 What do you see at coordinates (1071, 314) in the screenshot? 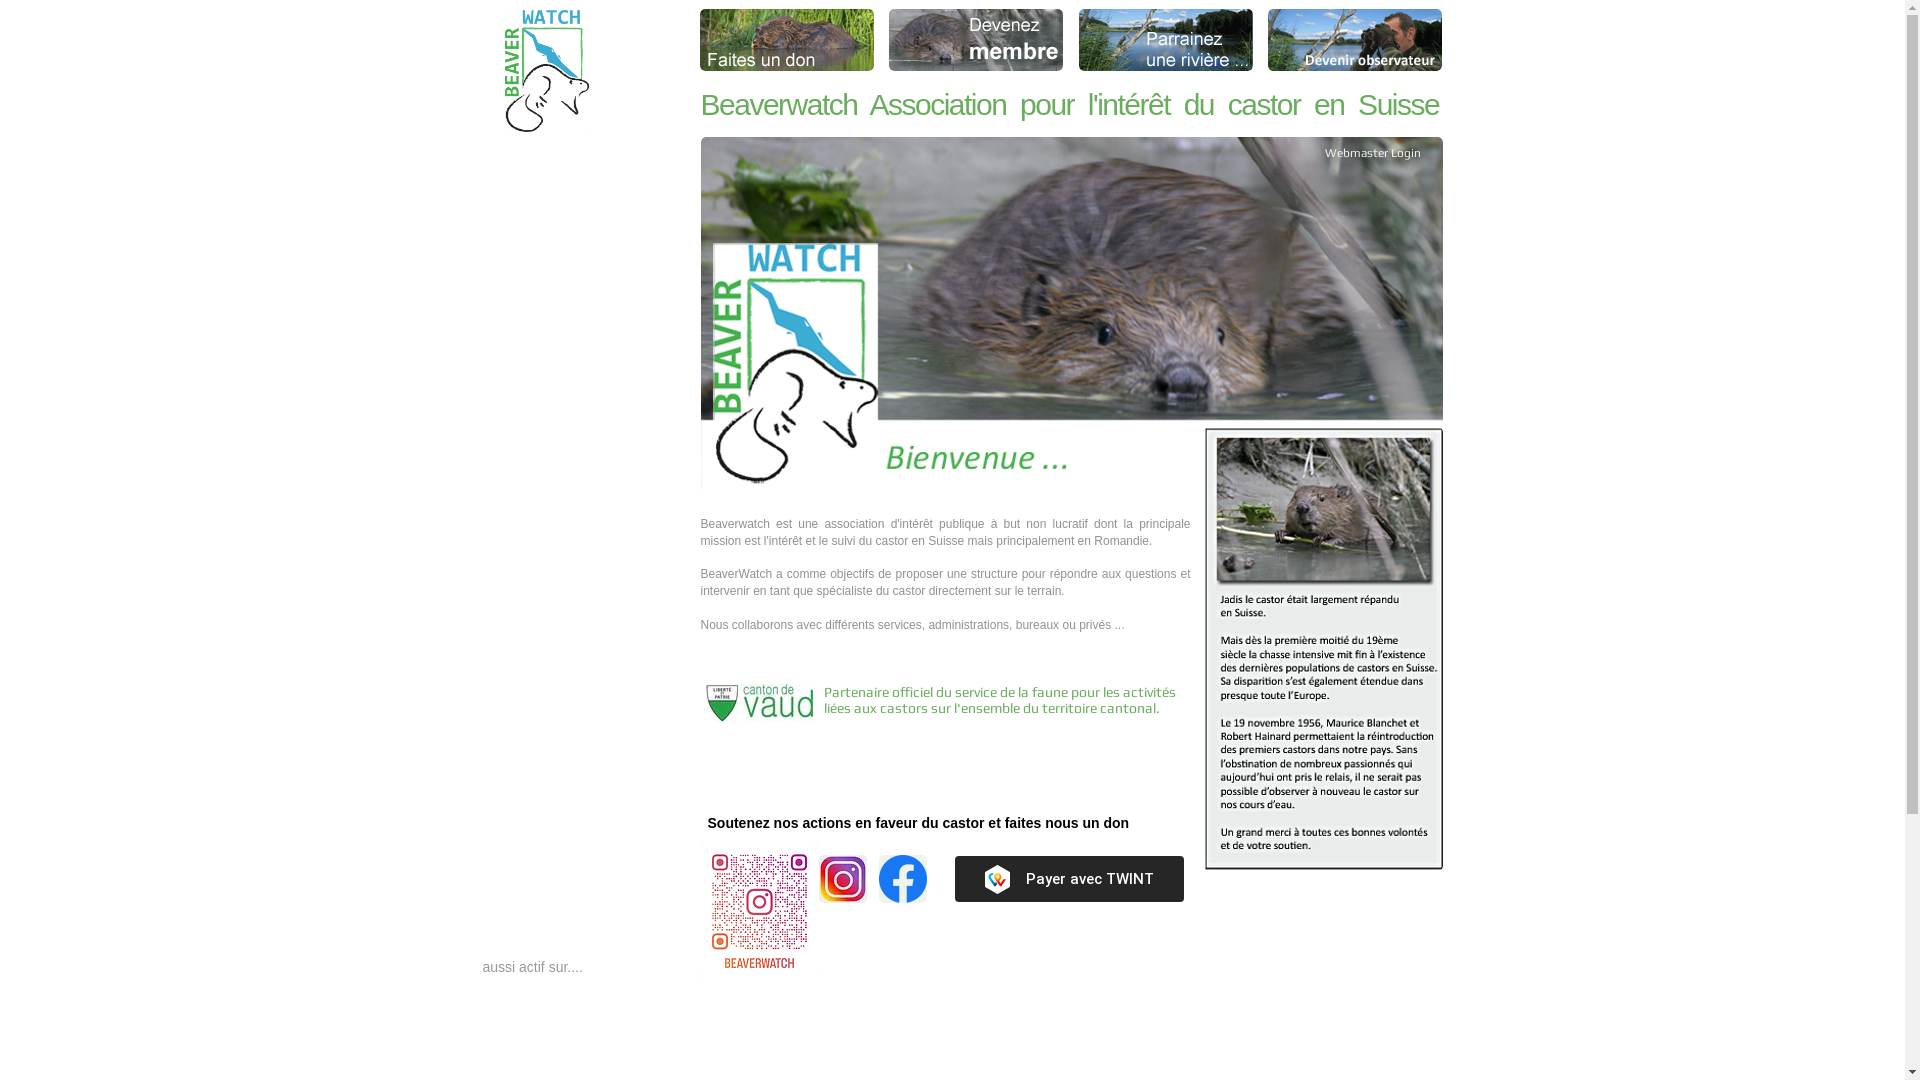
I see `Beaverwatch` at bounding box center [1071, 314].